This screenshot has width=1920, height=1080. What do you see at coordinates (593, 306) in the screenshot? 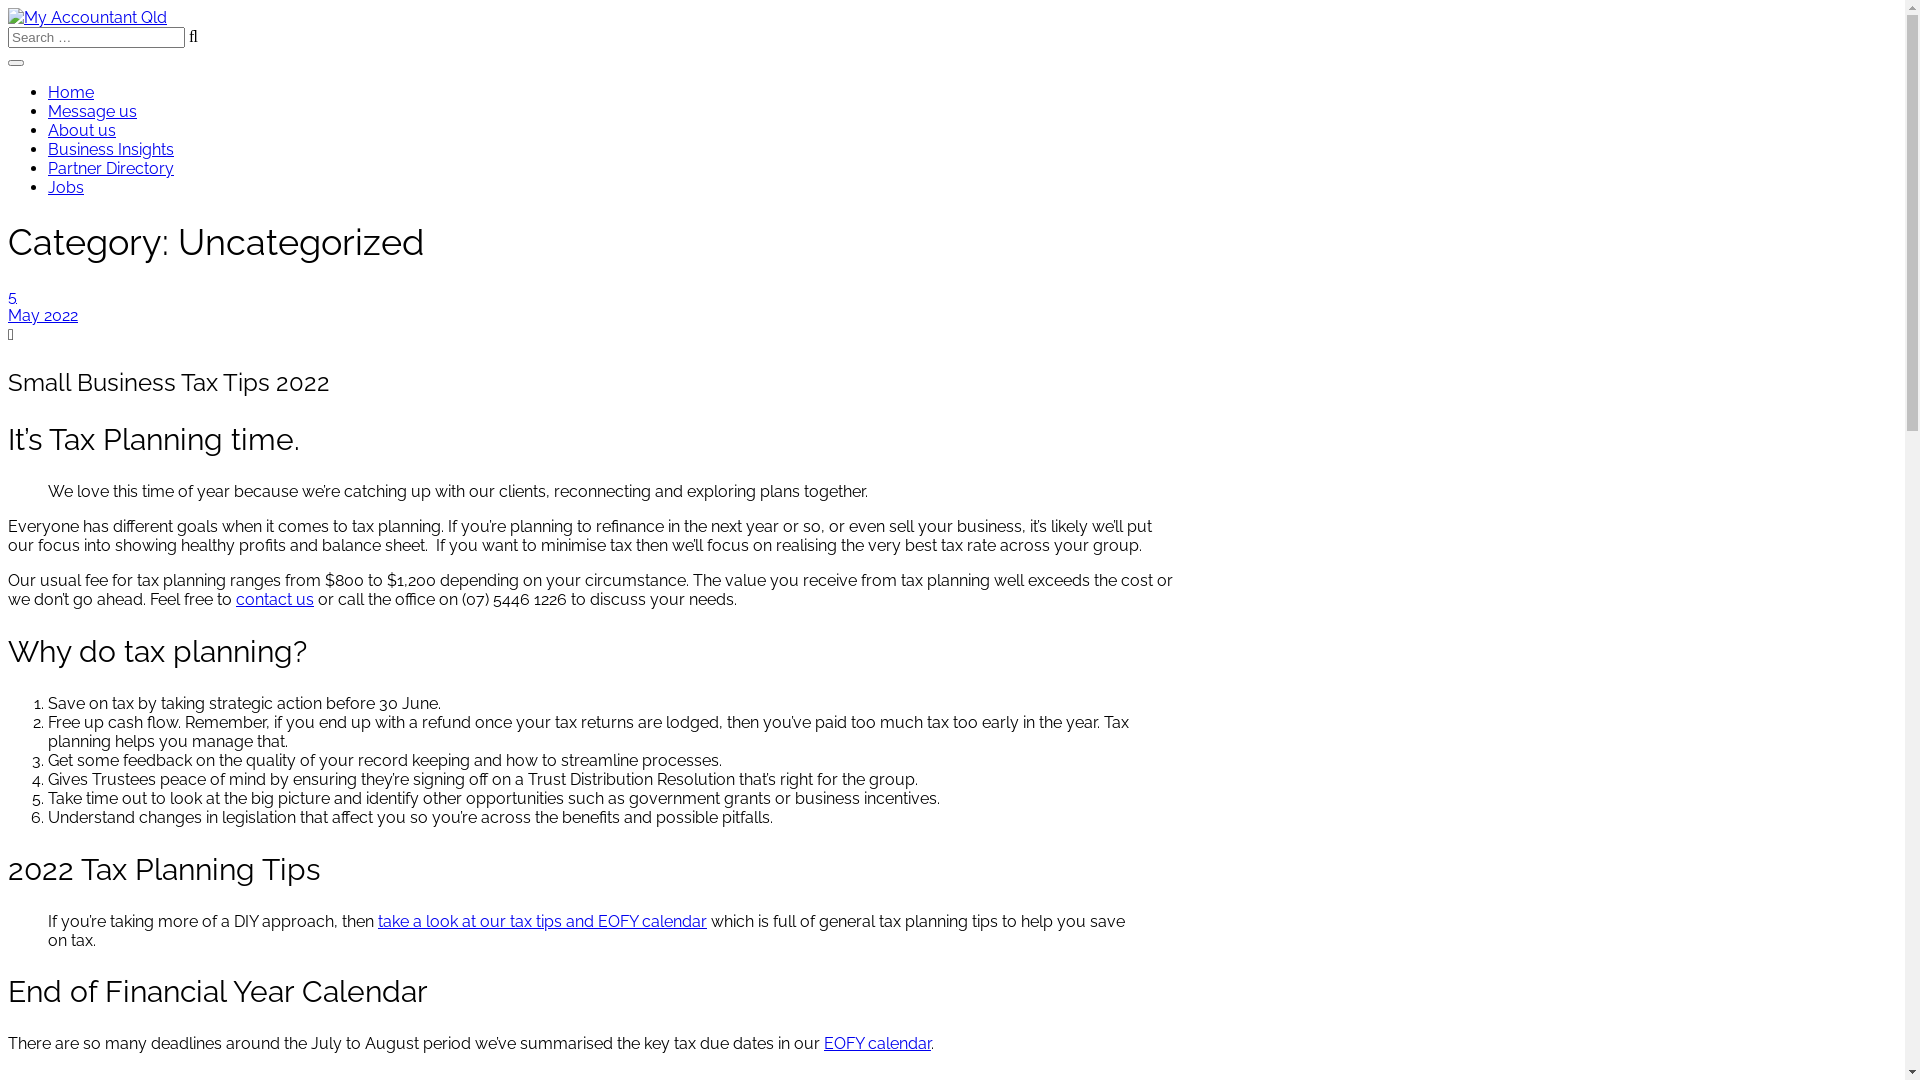
I see `5
May 2022` at bounding box center [593, 306].